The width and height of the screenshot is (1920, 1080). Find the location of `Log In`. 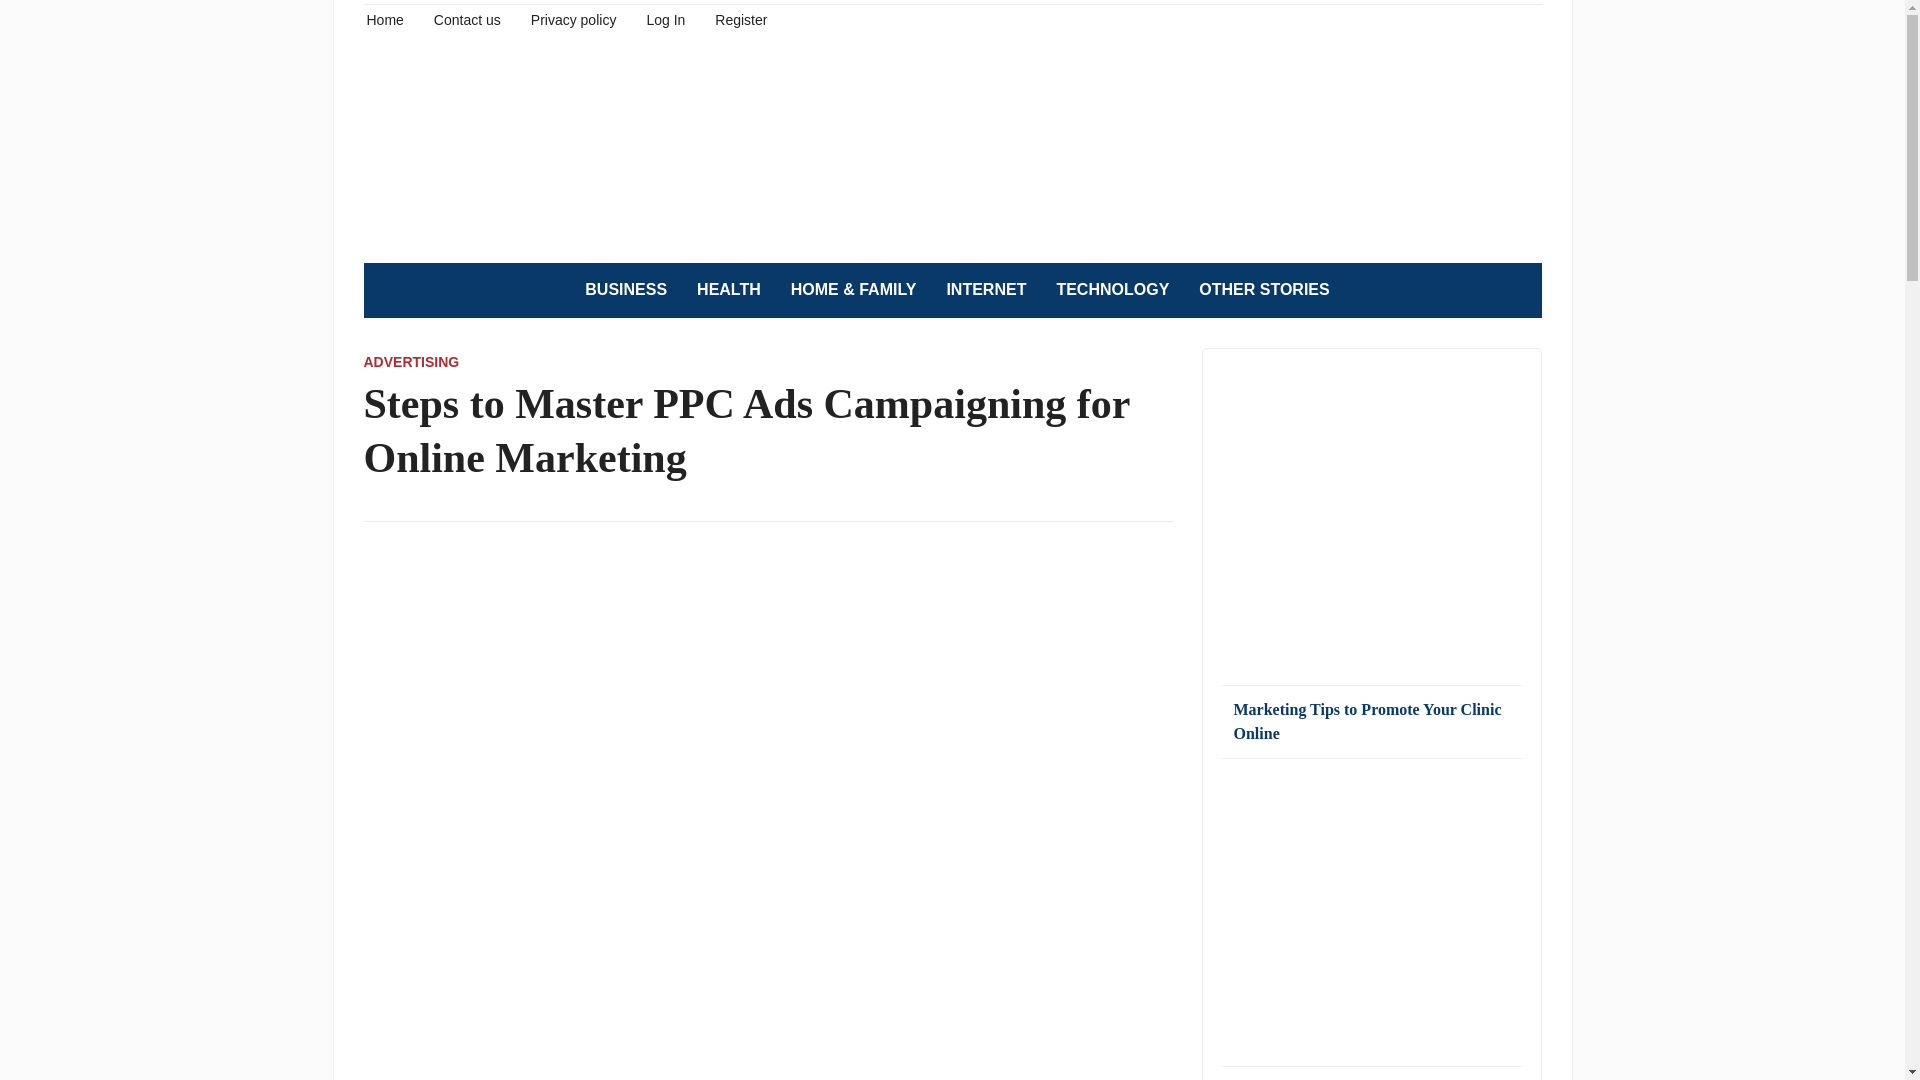

Log In is located at coordinates (665, 18).